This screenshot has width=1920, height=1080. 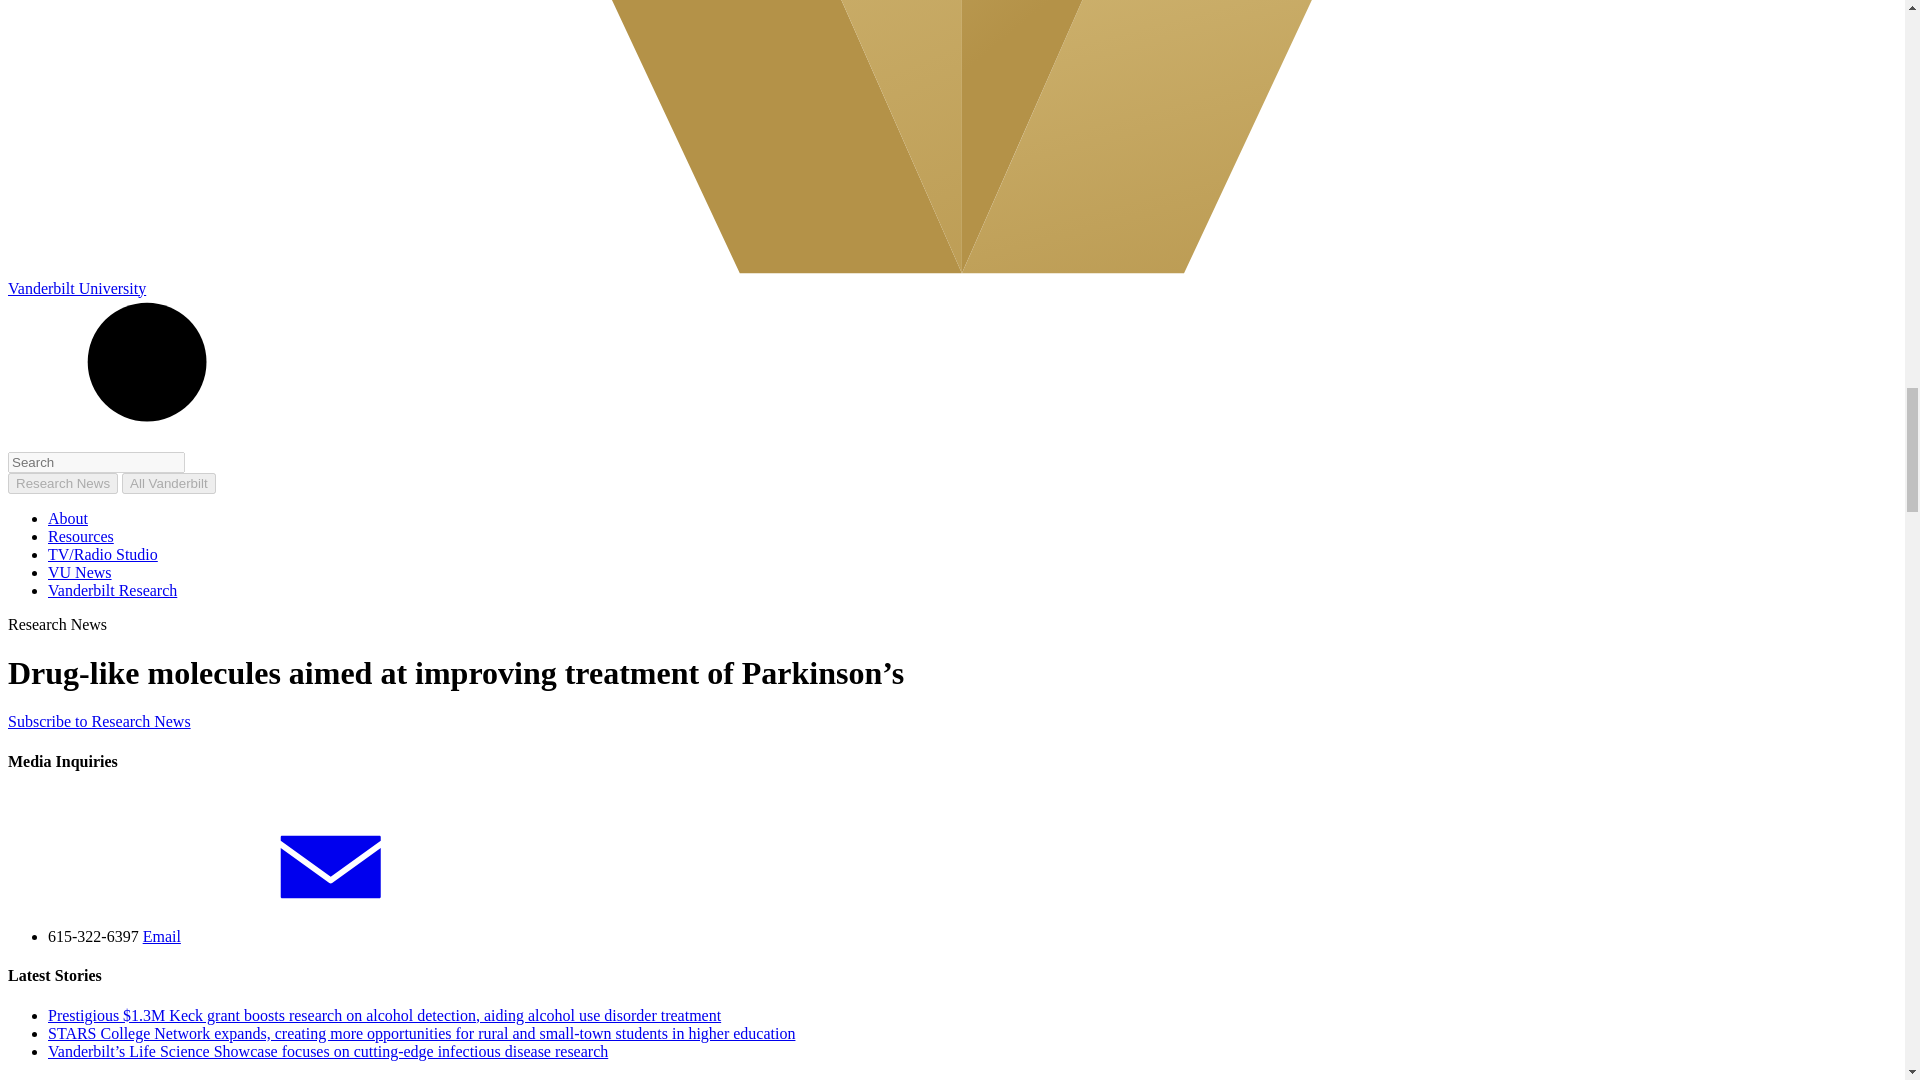 I want to click on About, so click(x=68, y=518).